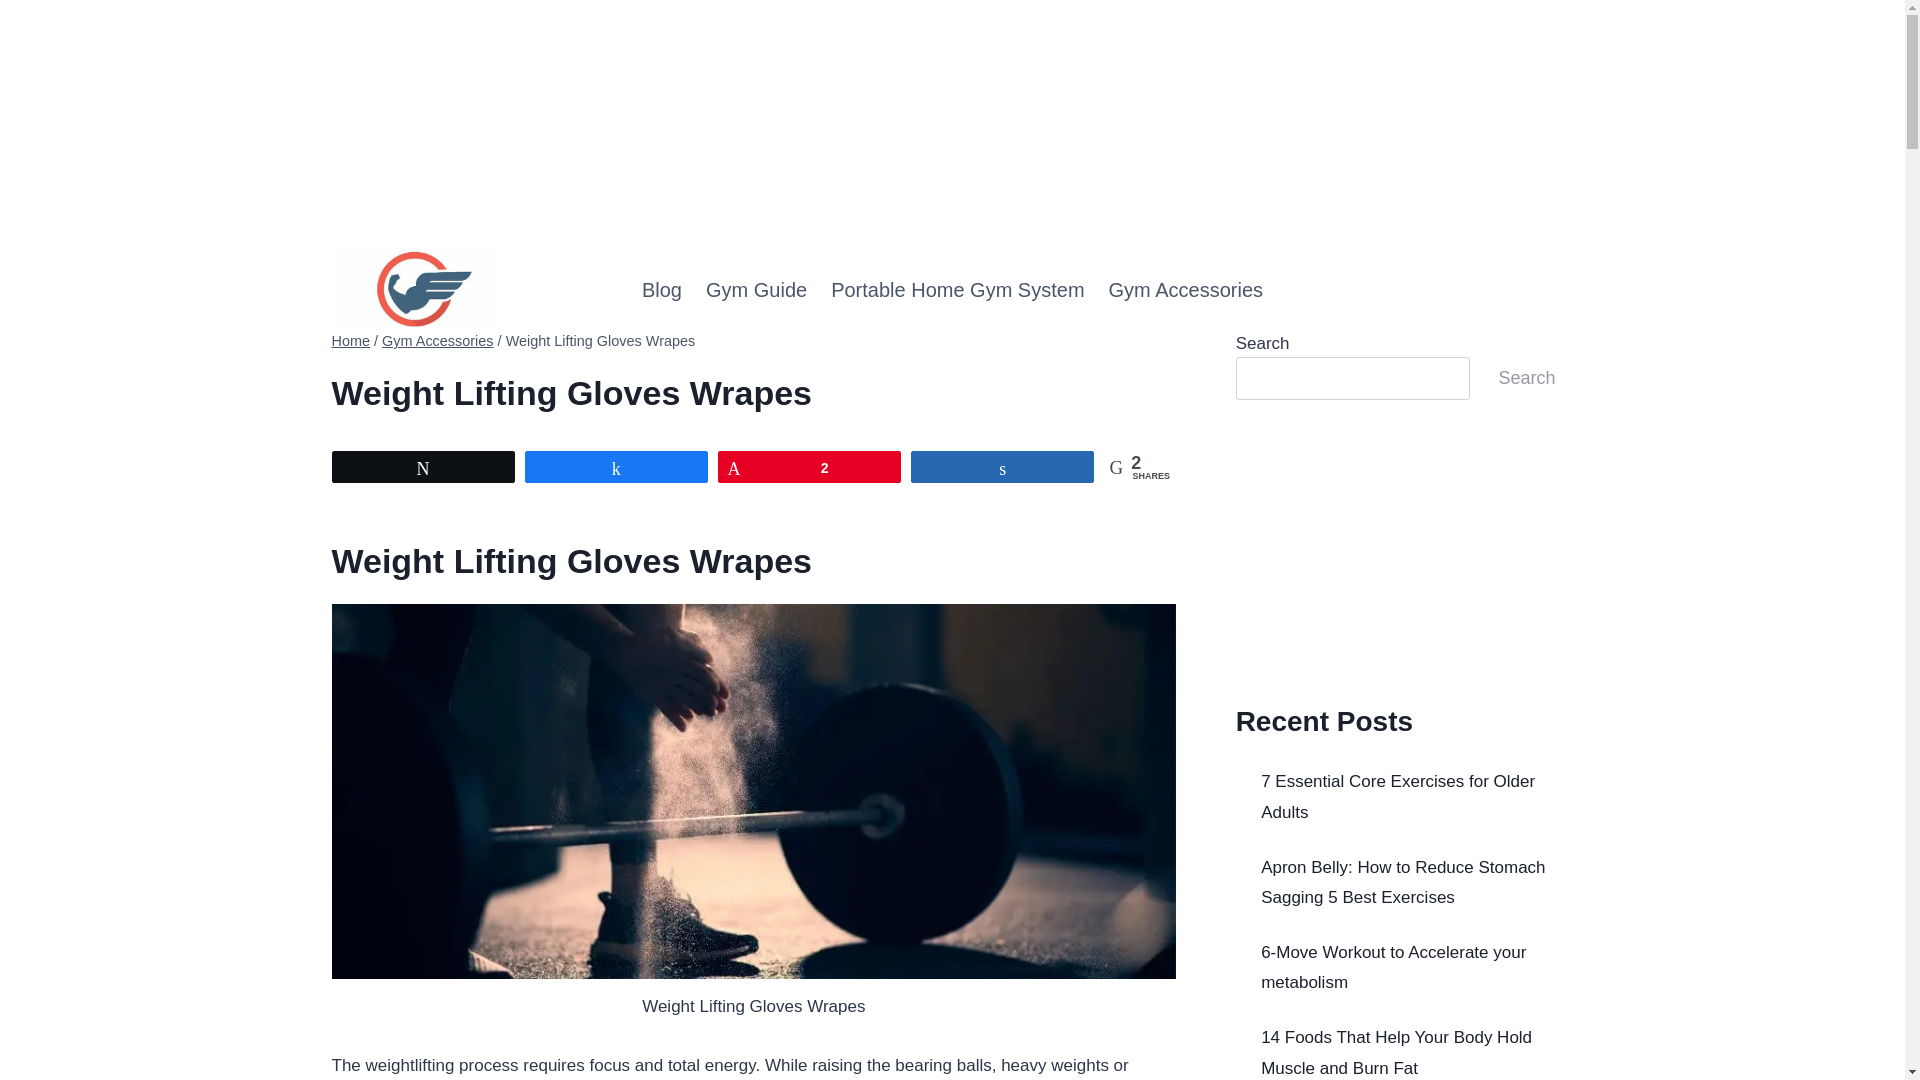 Image resolution: width=1920 pixels, height=1080 pixels. Describe the element at coordinates (756, 290) in the screenshot. I see `Gym Guide` at that location.